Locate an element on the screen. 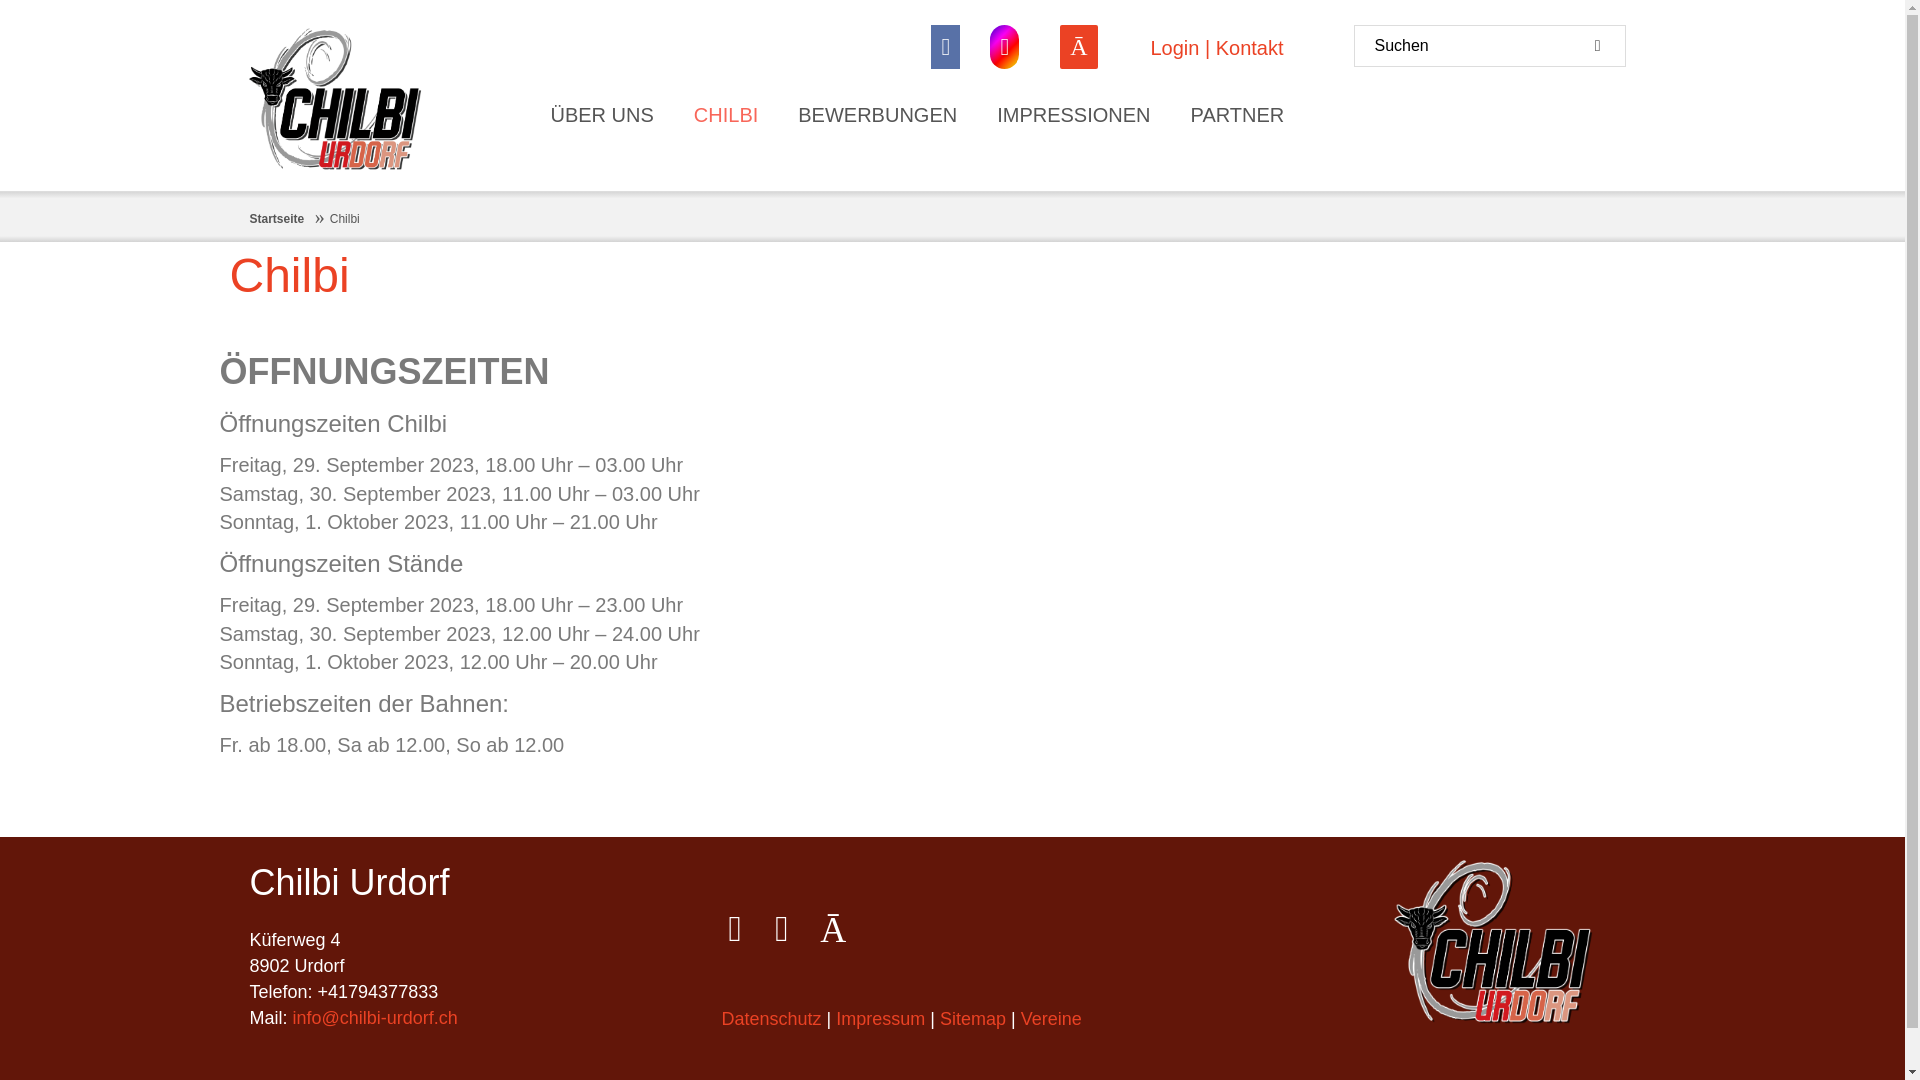  Datenschutz is located at coordinates (774, 1019).